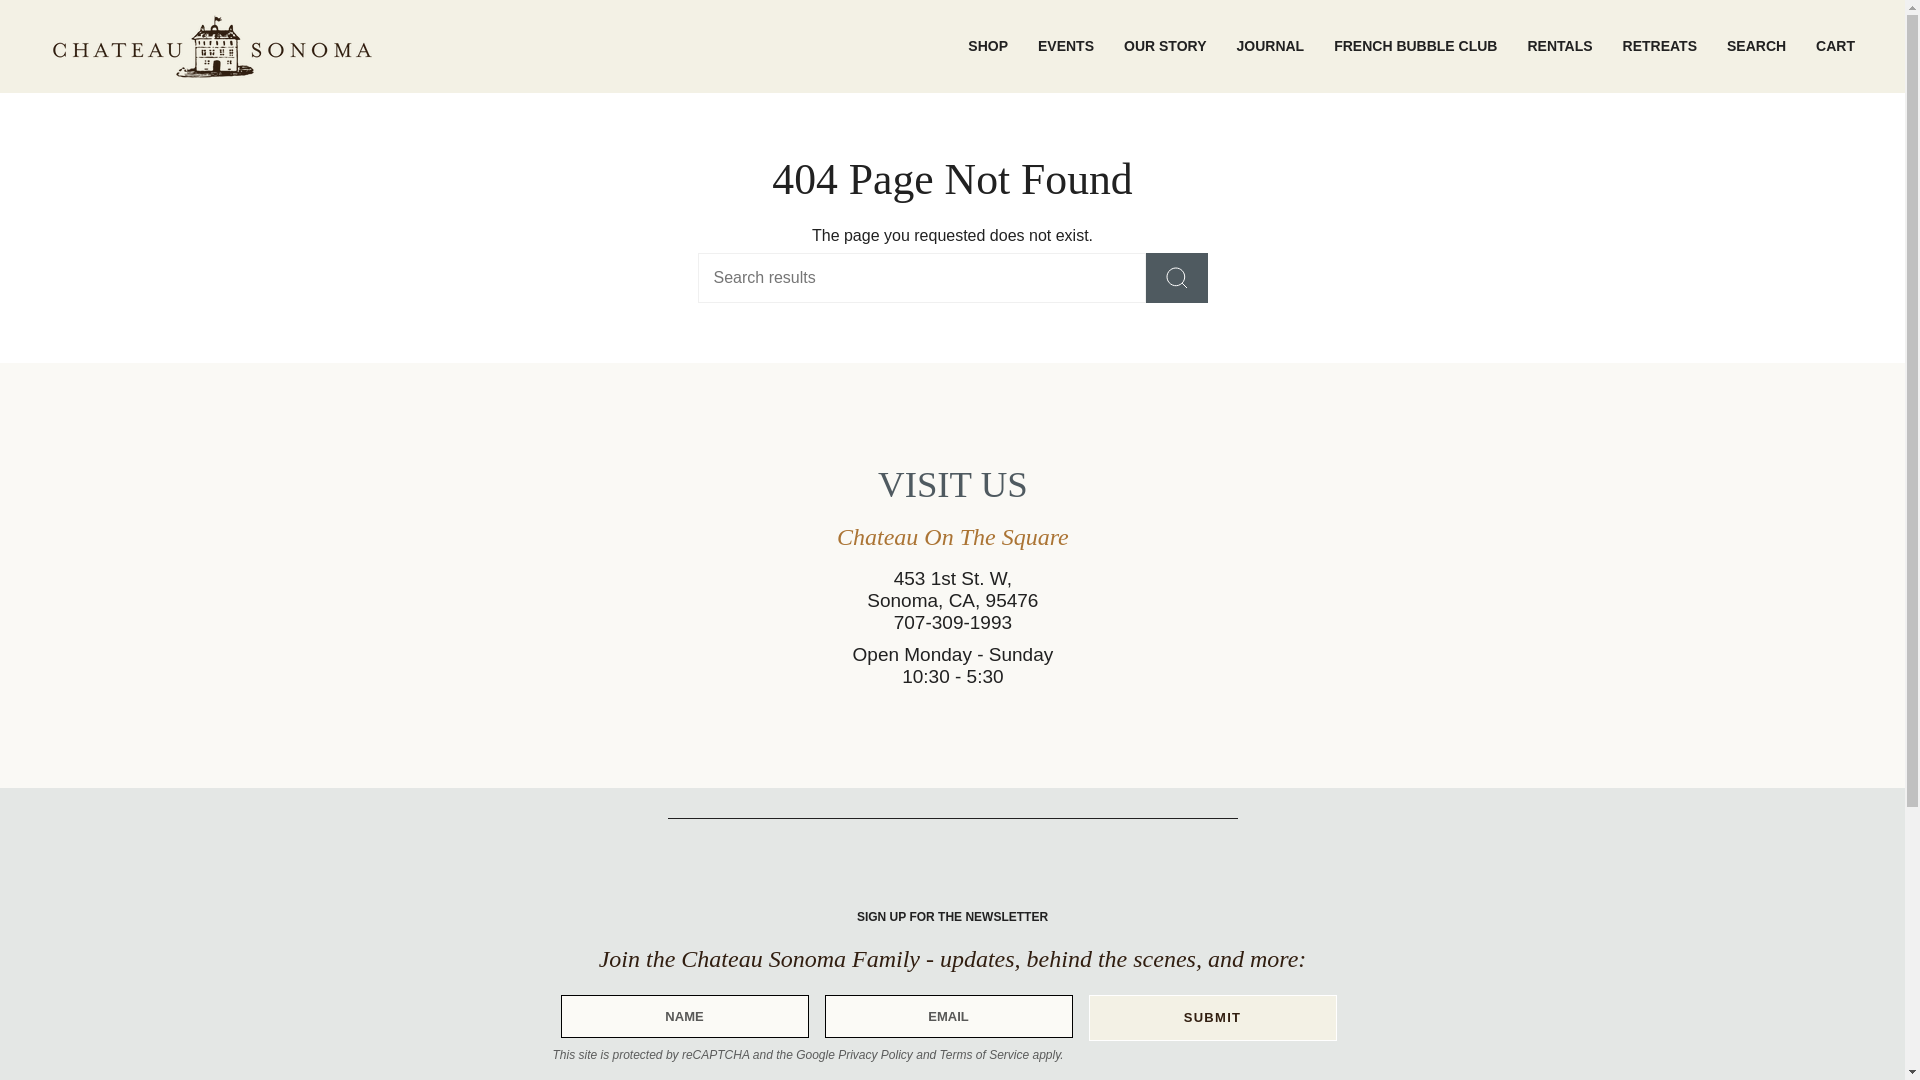  What do you see at coordinates (1066, 46) in the screenshot?
I see `EVENTS` at bounding box center [1066, 46].